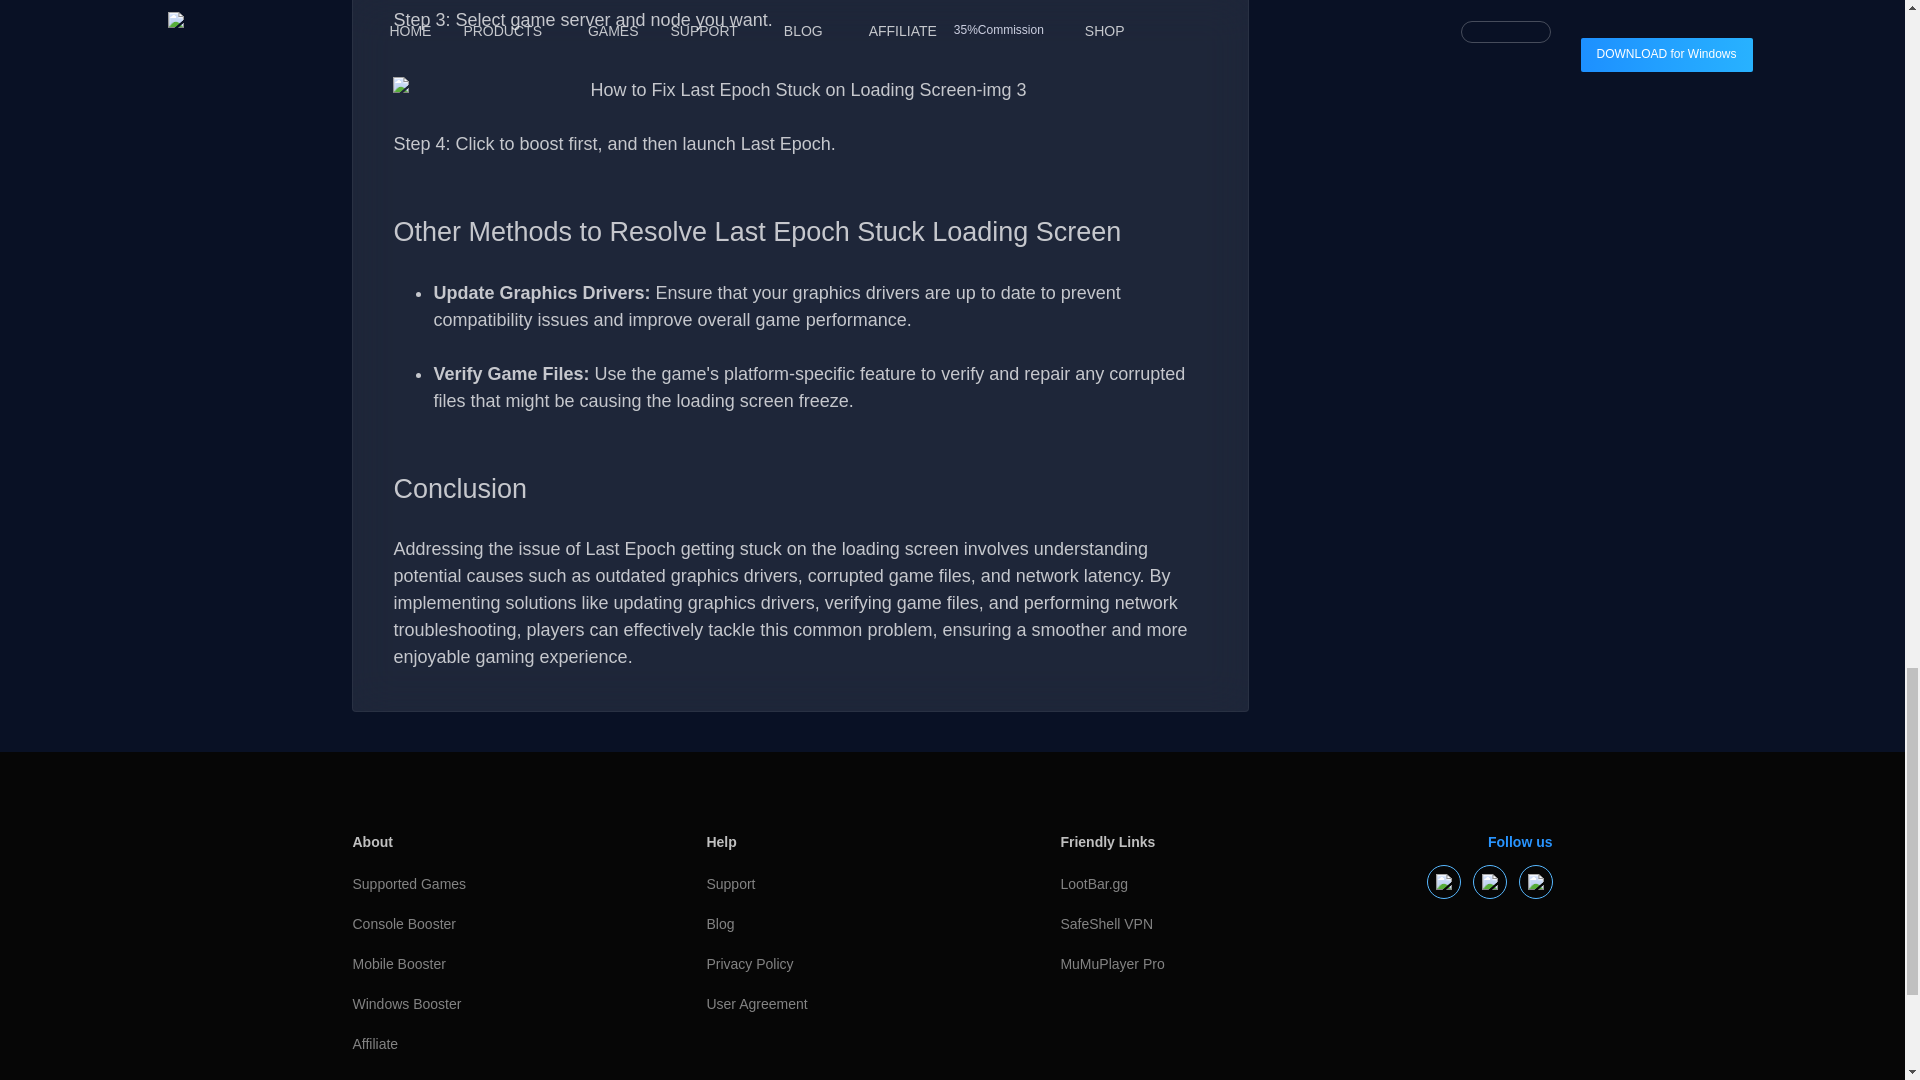  I want to click on Windows Booster, so click(492, 1004).